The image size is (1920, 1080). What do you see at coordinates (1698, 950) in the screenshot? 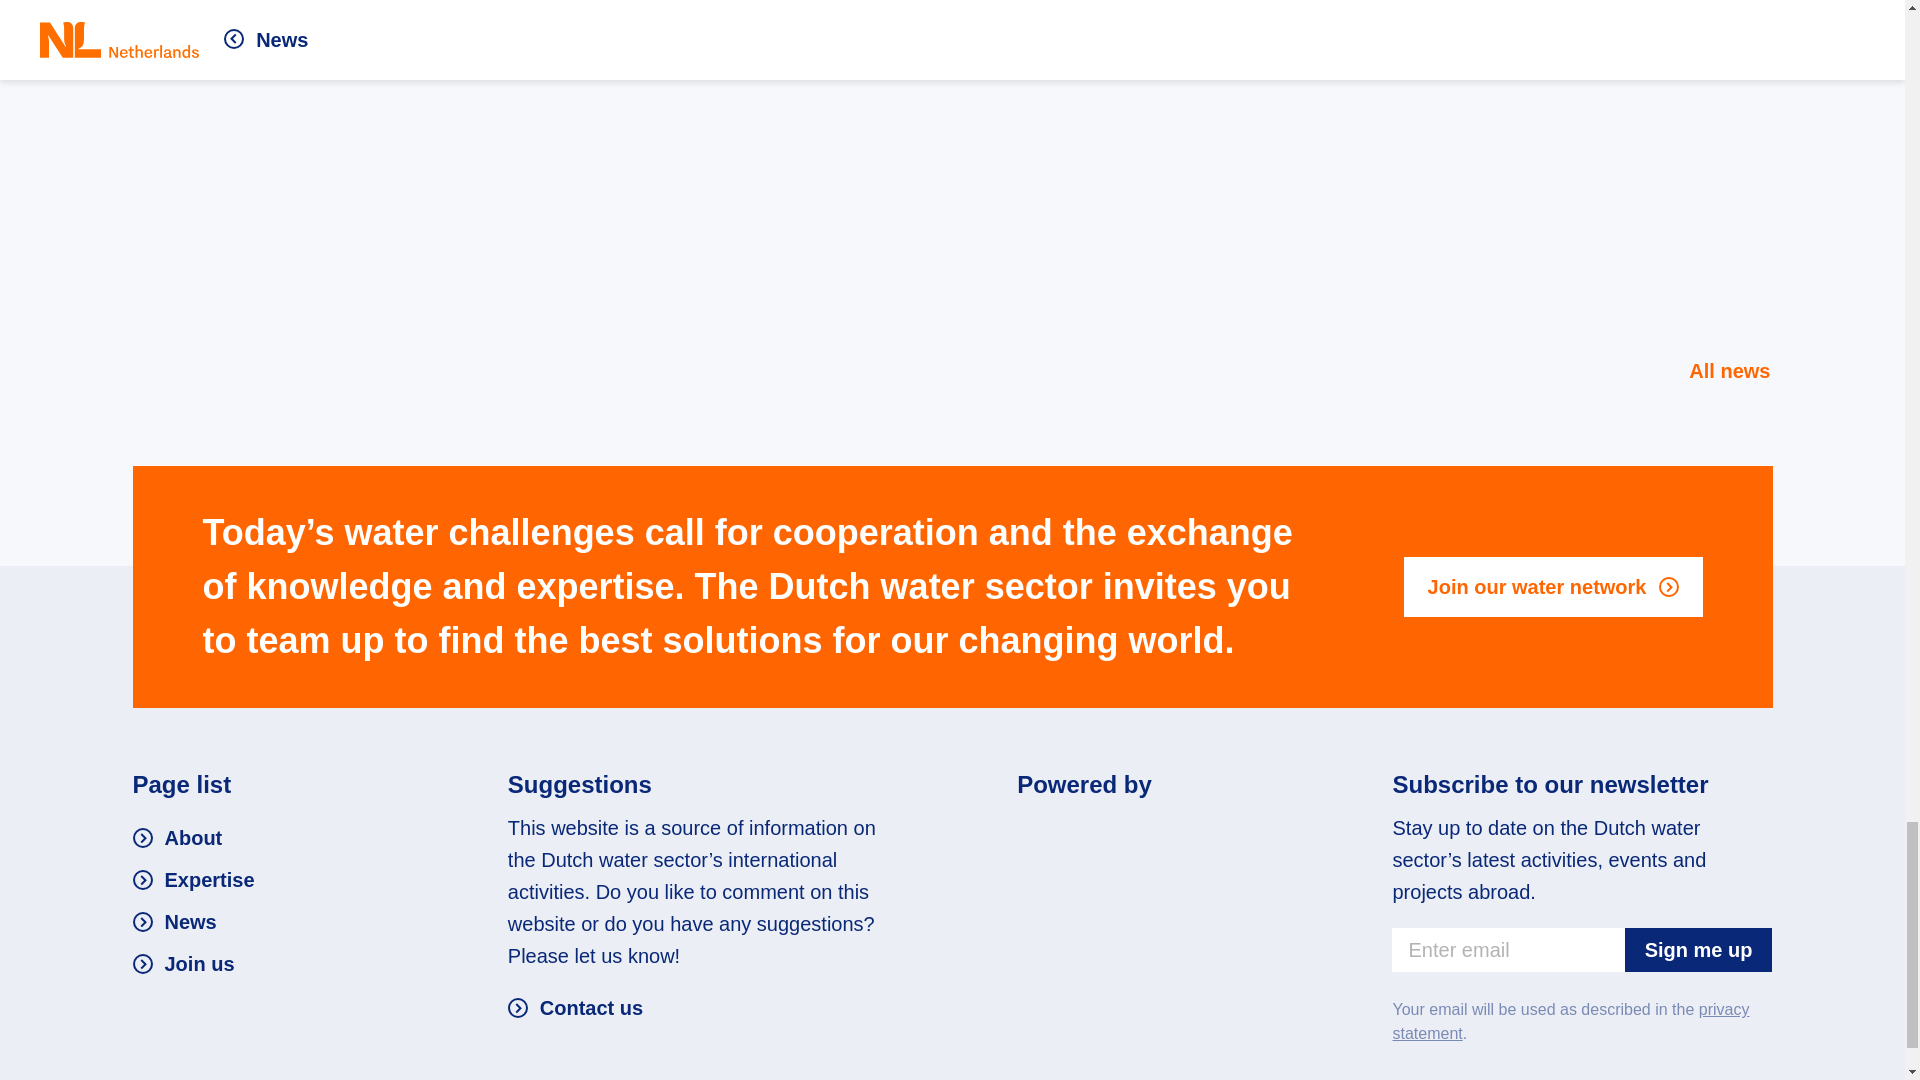
I see `Sign me up` at bounding box center [1698, 950].